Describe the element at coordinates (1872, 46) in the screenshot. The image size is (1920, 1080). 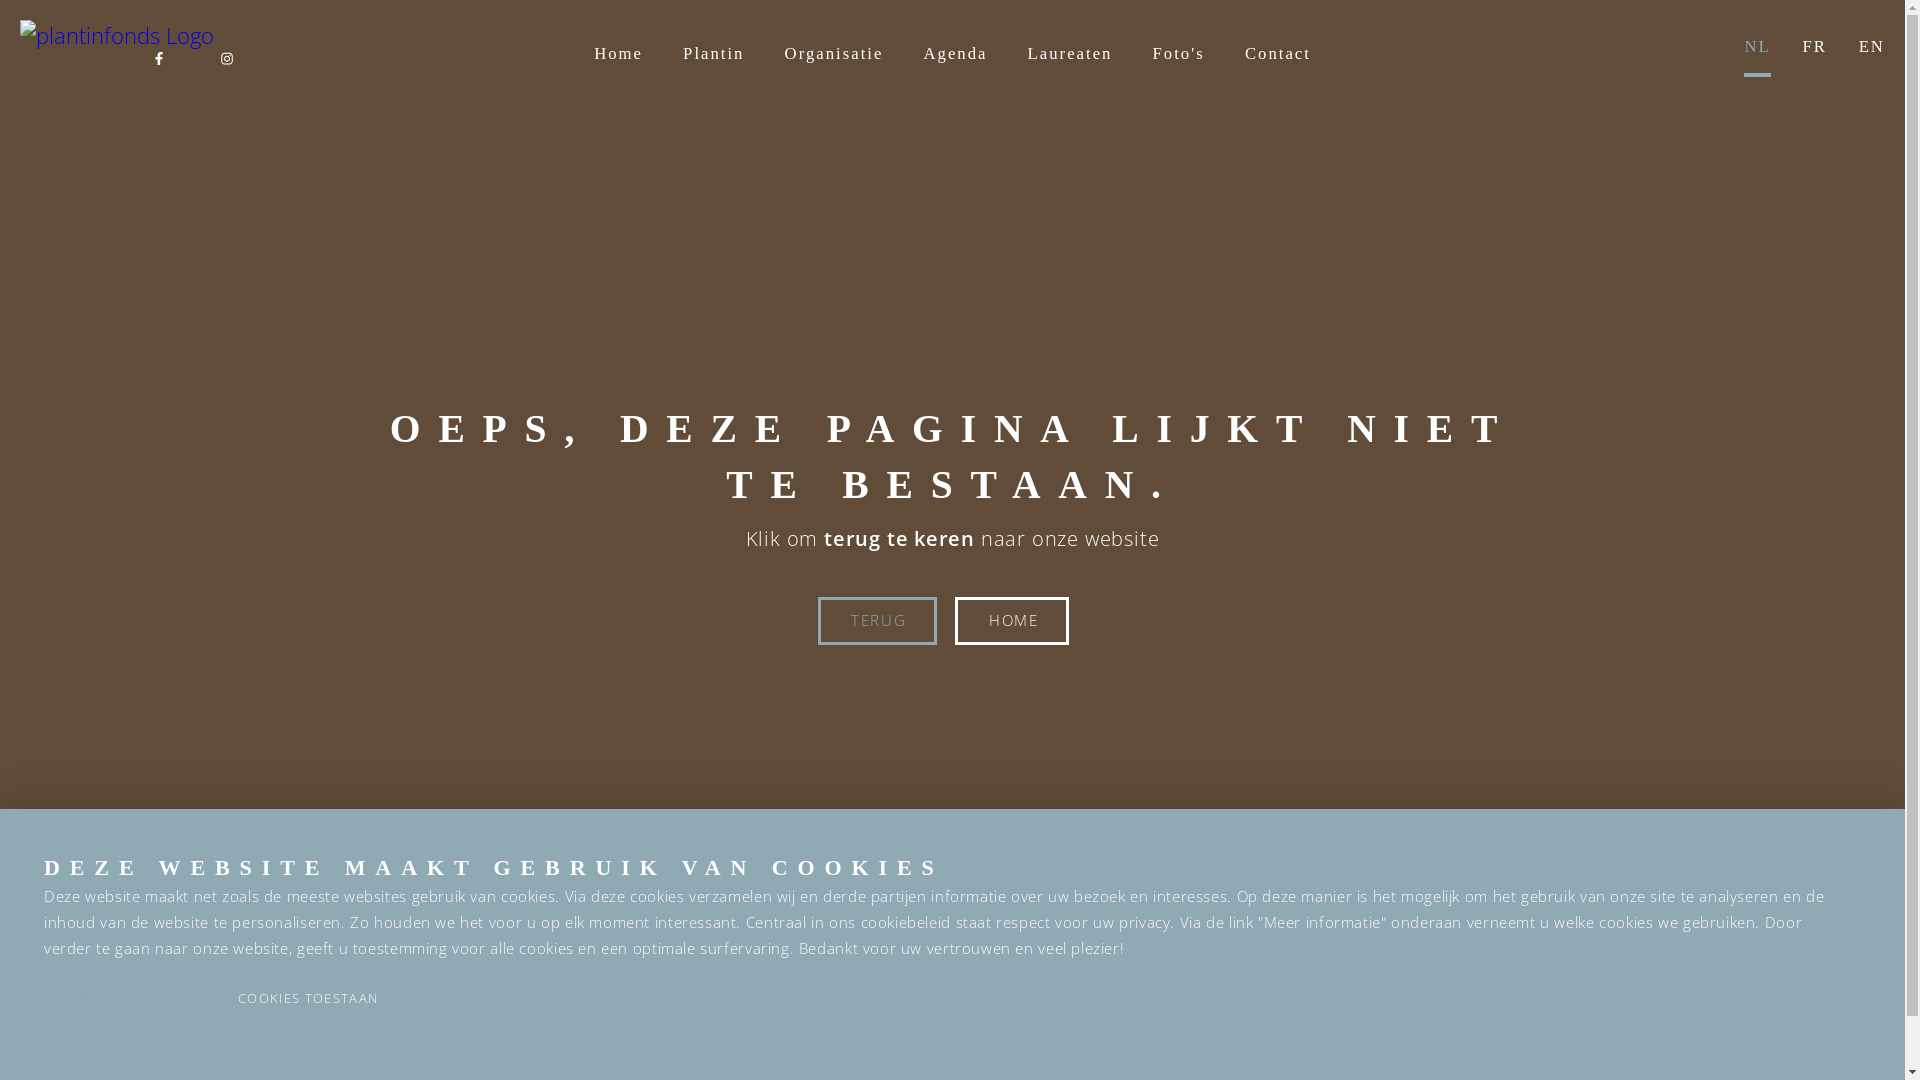
I see `EN` at that location.